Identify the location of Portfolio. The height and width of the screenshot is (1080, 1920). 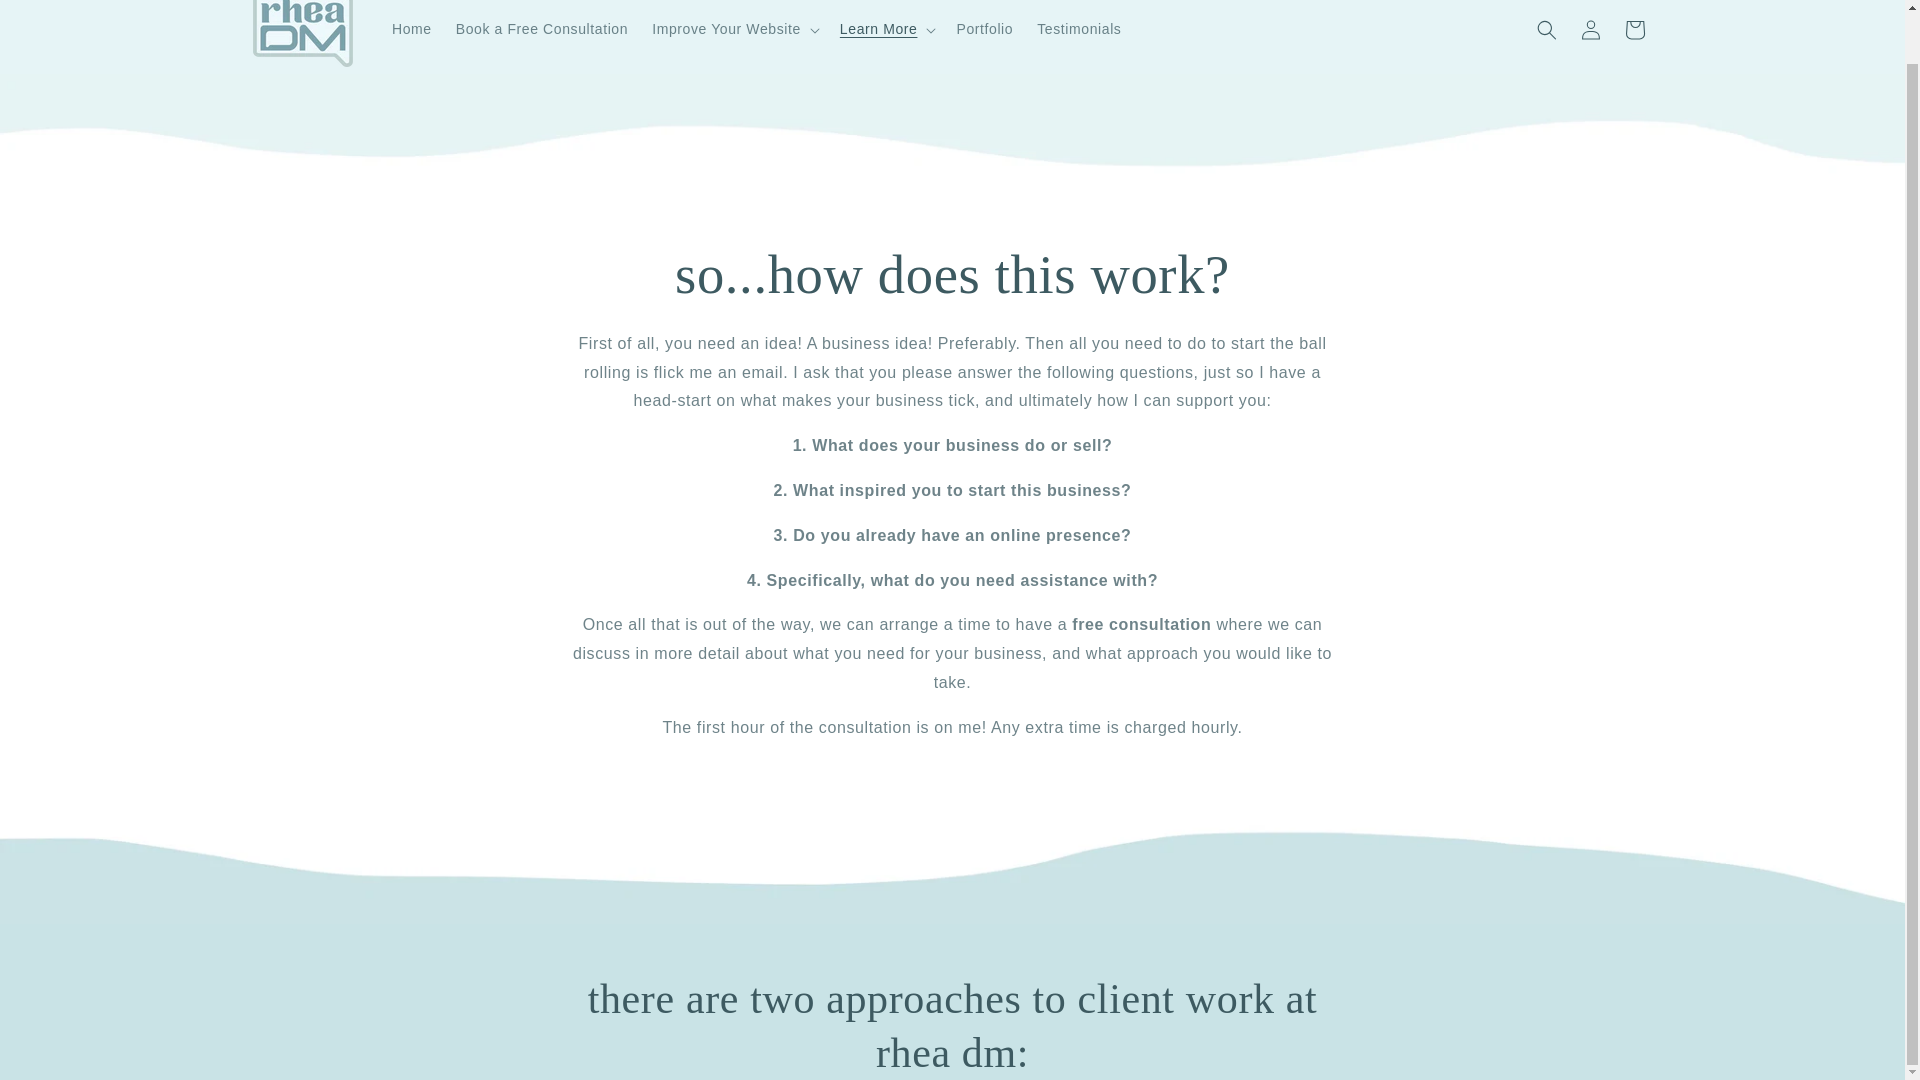
(984, 28).